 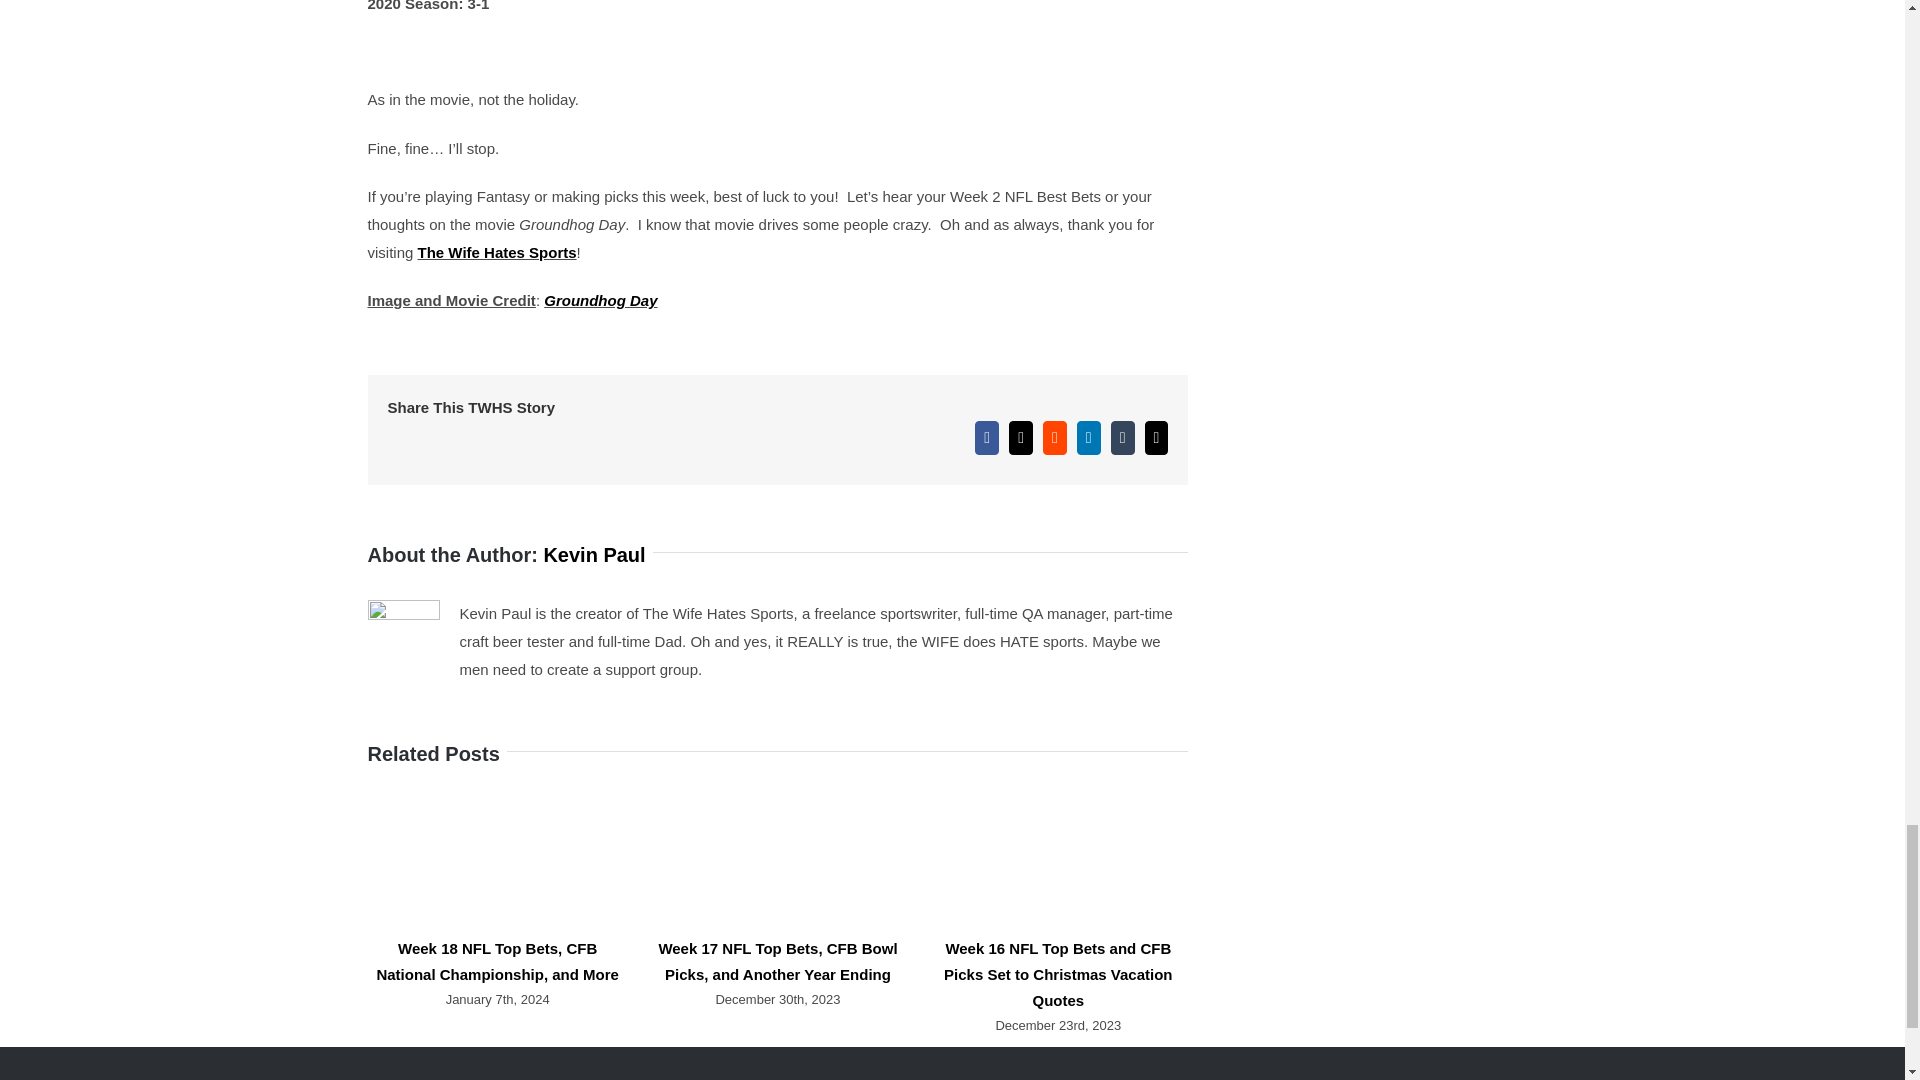 What do you see at coordinates (594, 554) in the screenshot?
I see `Kevin Paul` at bounding box center [594, 554].